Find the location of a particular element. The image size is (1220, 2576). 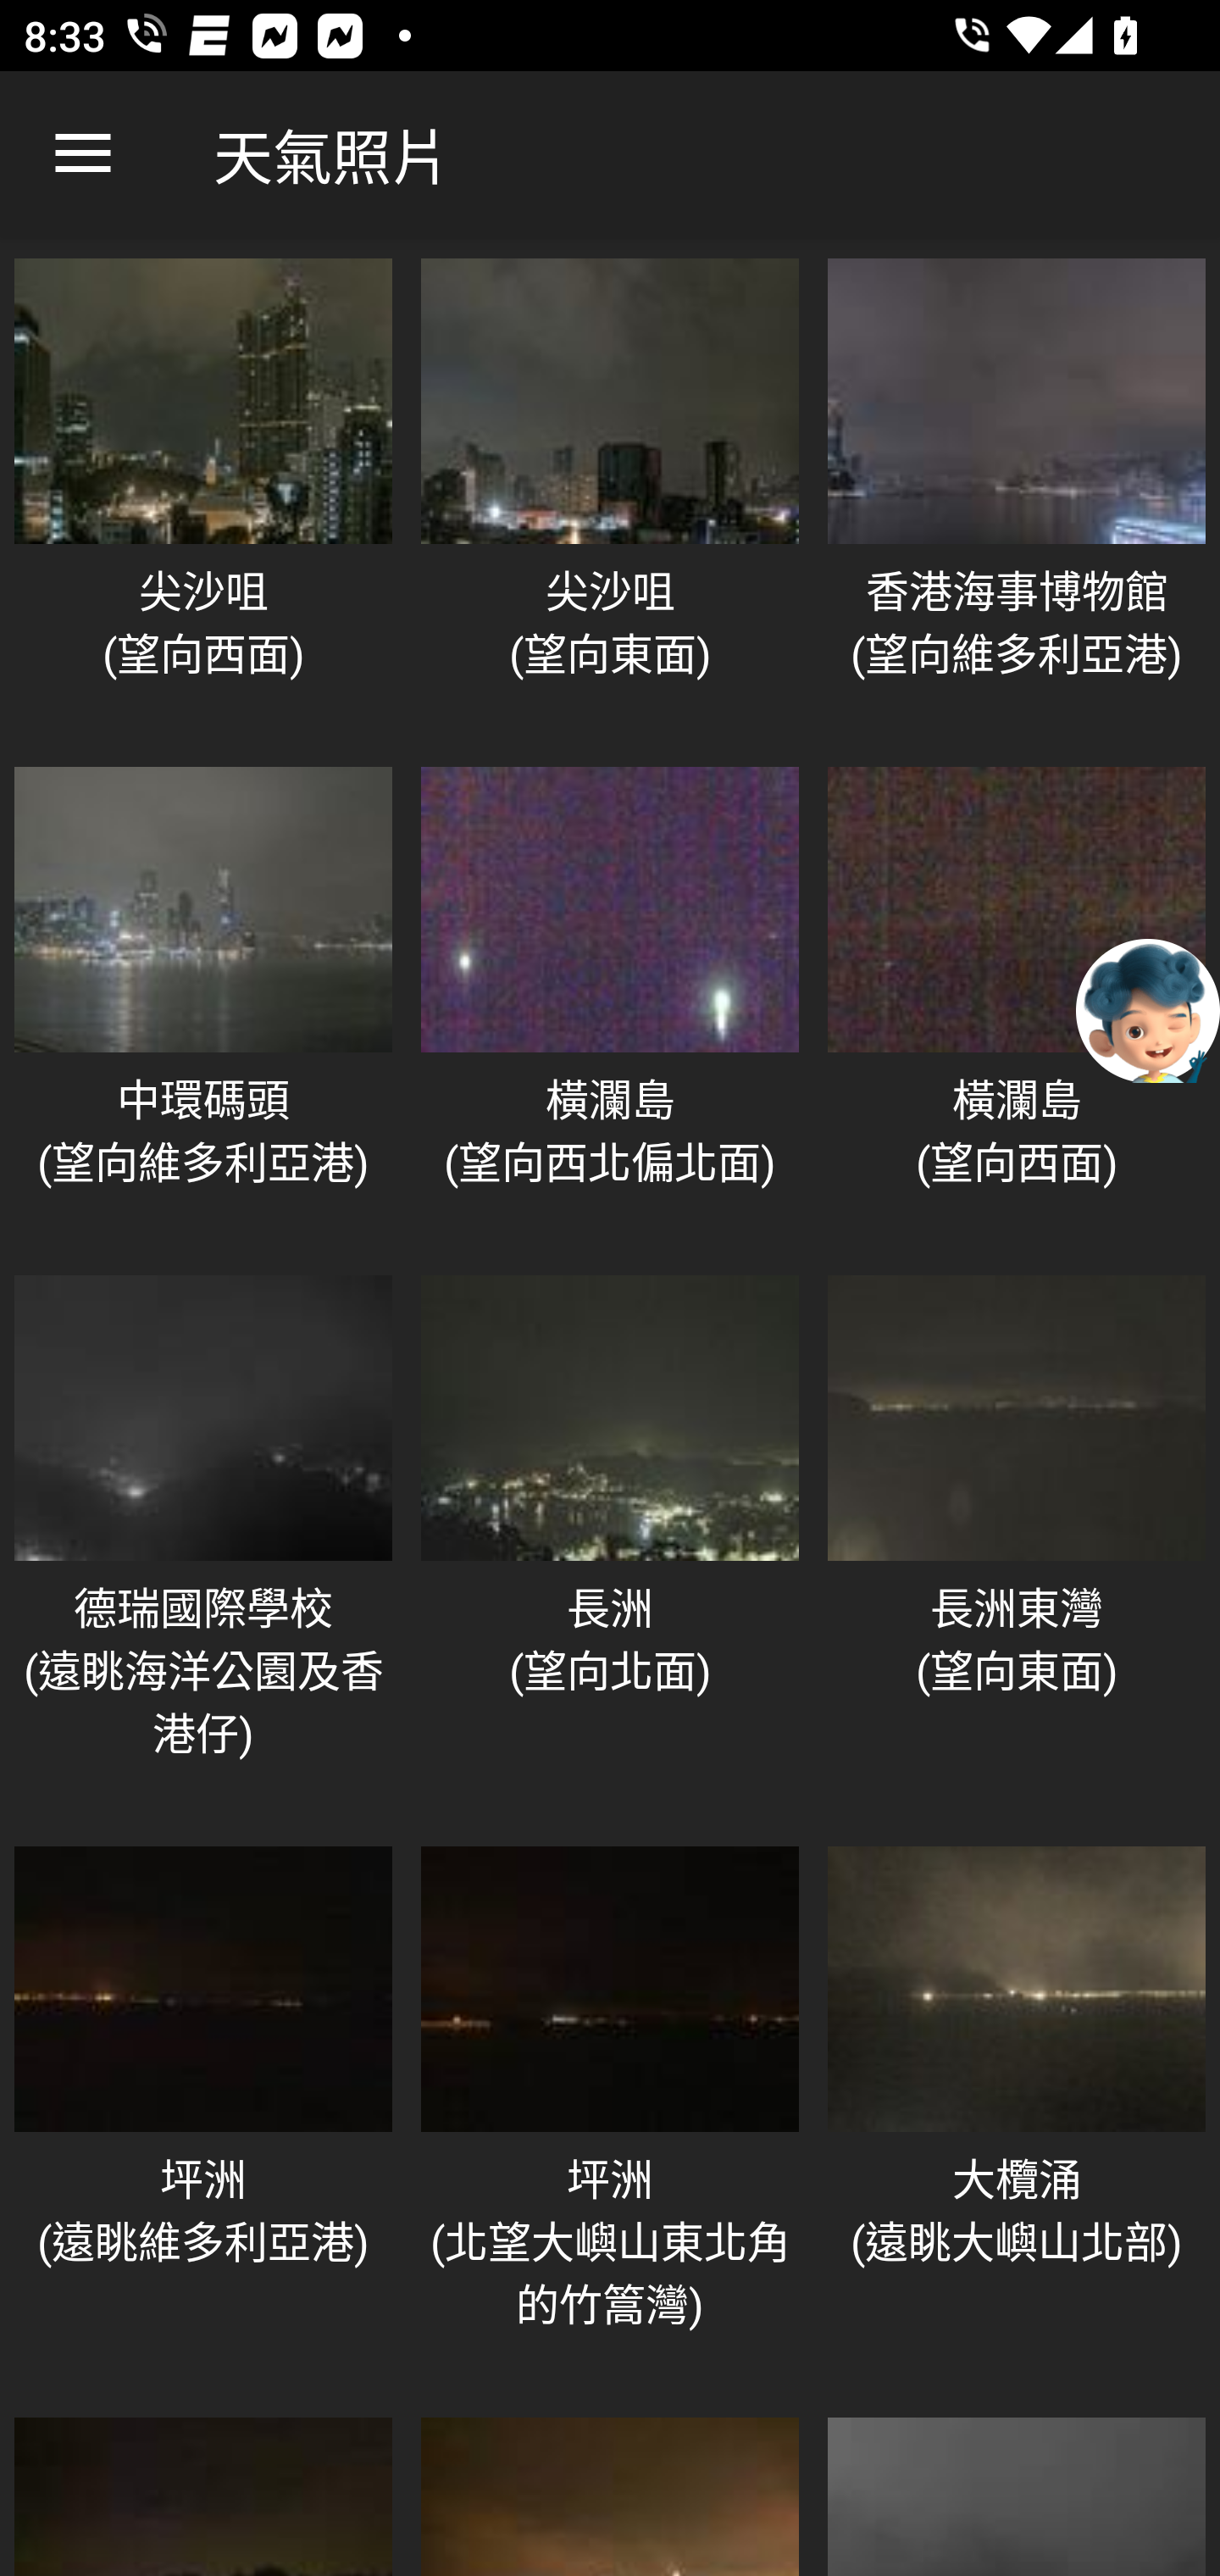

坪洲
(北望大嶼山東北角的竹篙灣) is located at coordinates (610, 2115).